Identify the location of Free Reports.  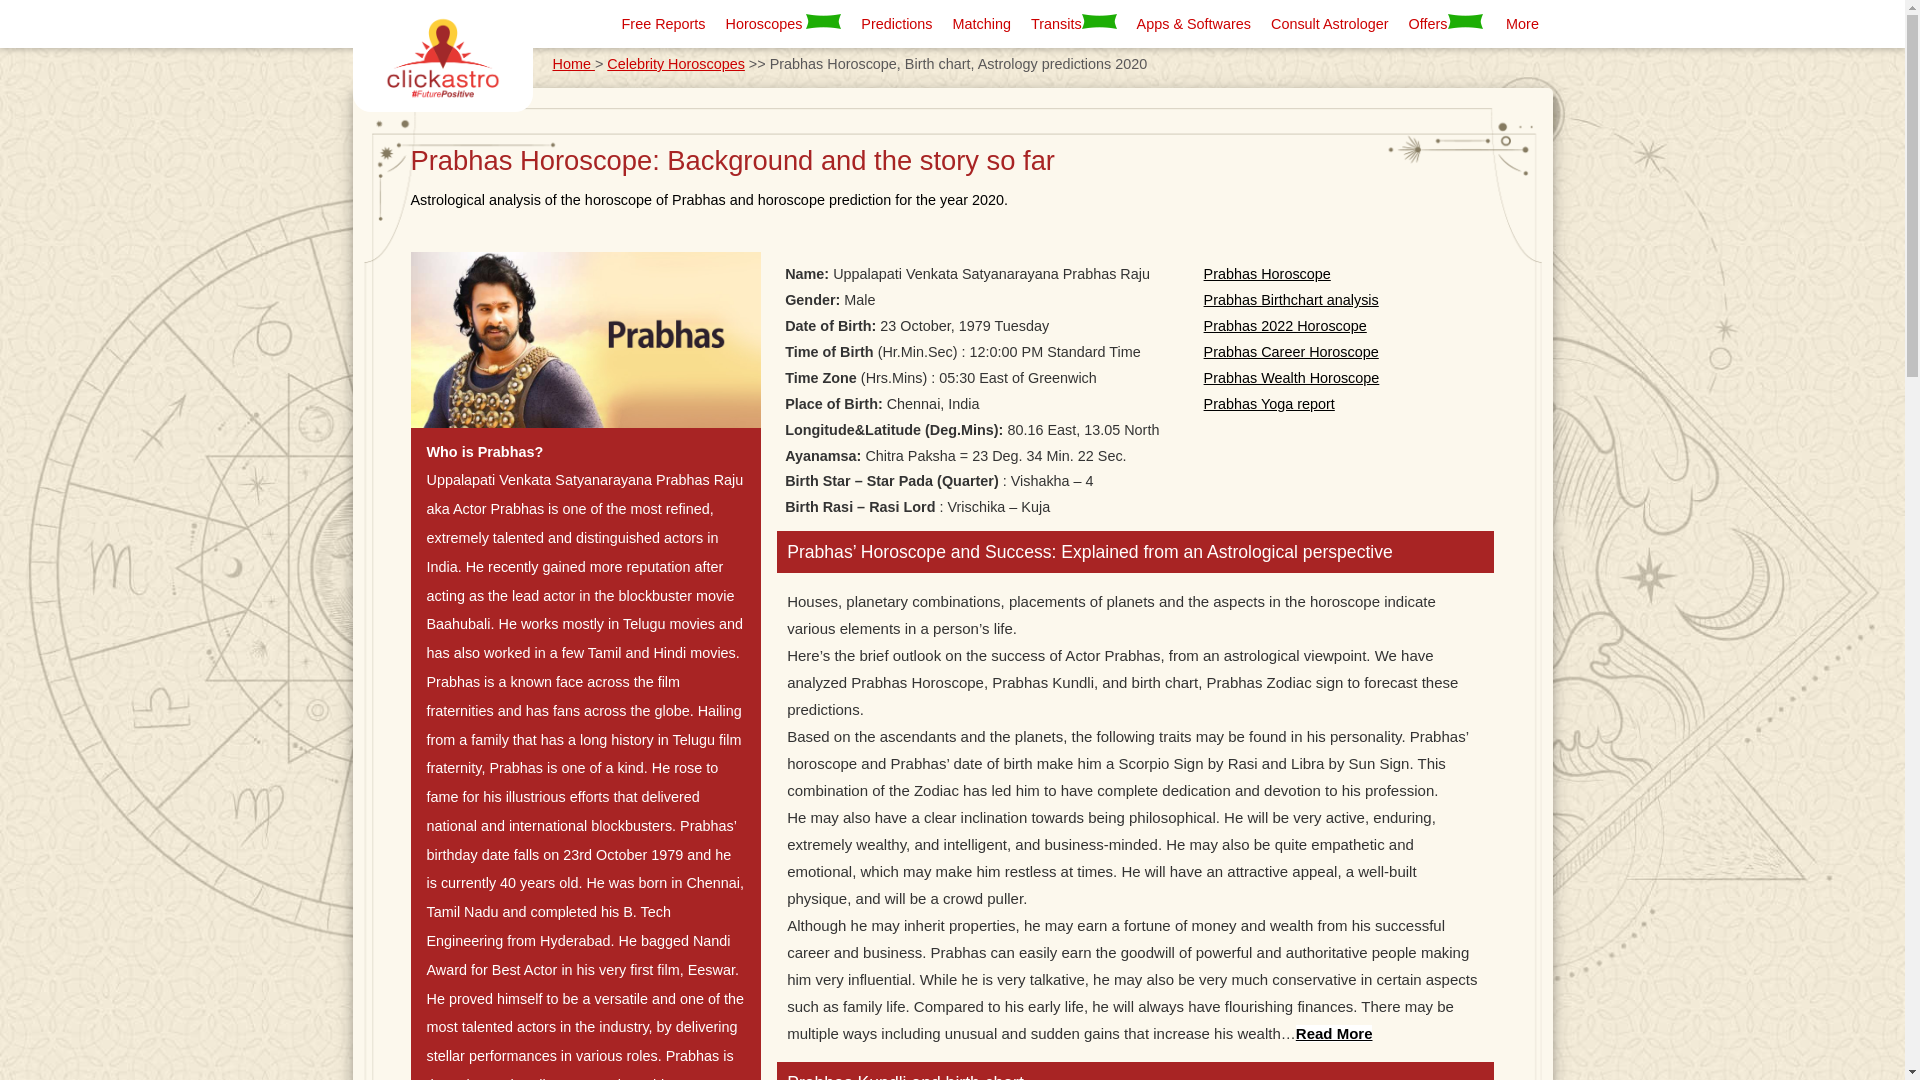
(664, 23).